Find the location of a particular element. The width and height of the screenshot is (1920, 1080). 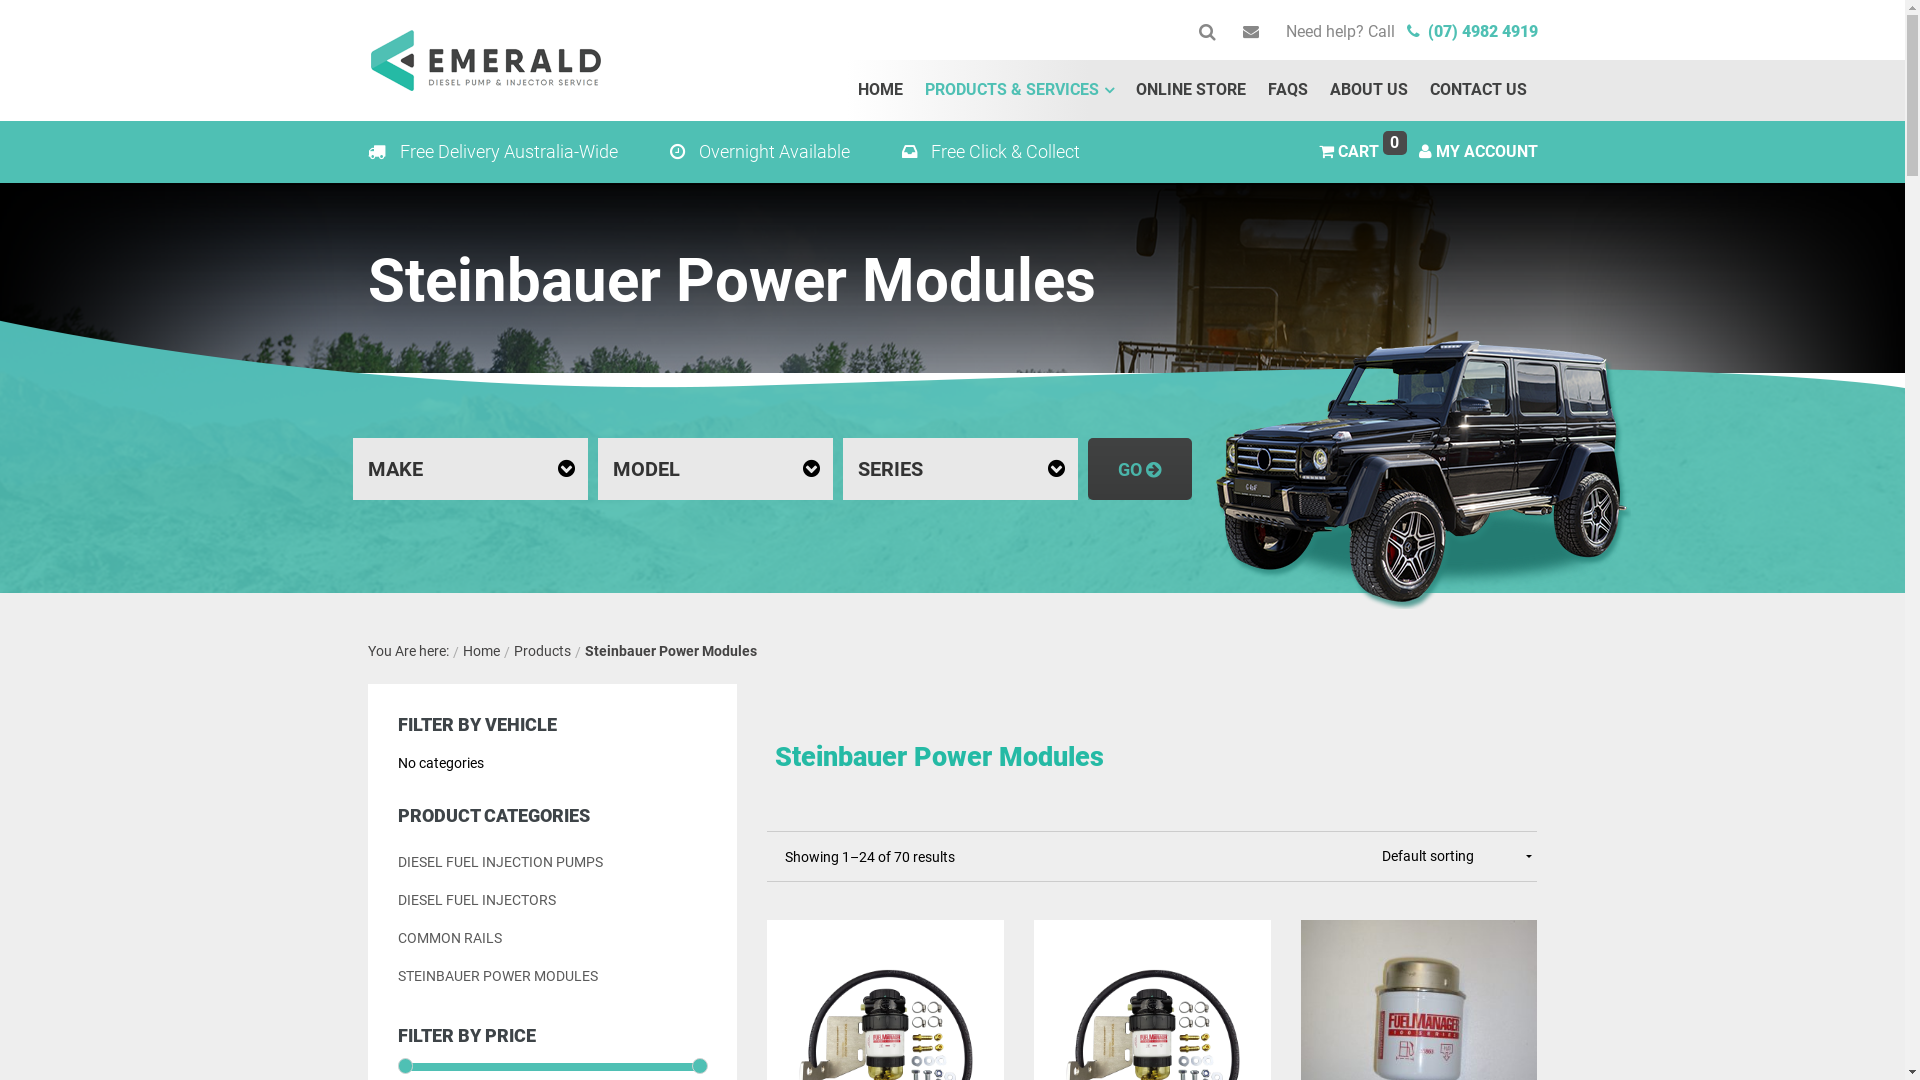

ONLINE STORE is located at coordinates (1190, 90).